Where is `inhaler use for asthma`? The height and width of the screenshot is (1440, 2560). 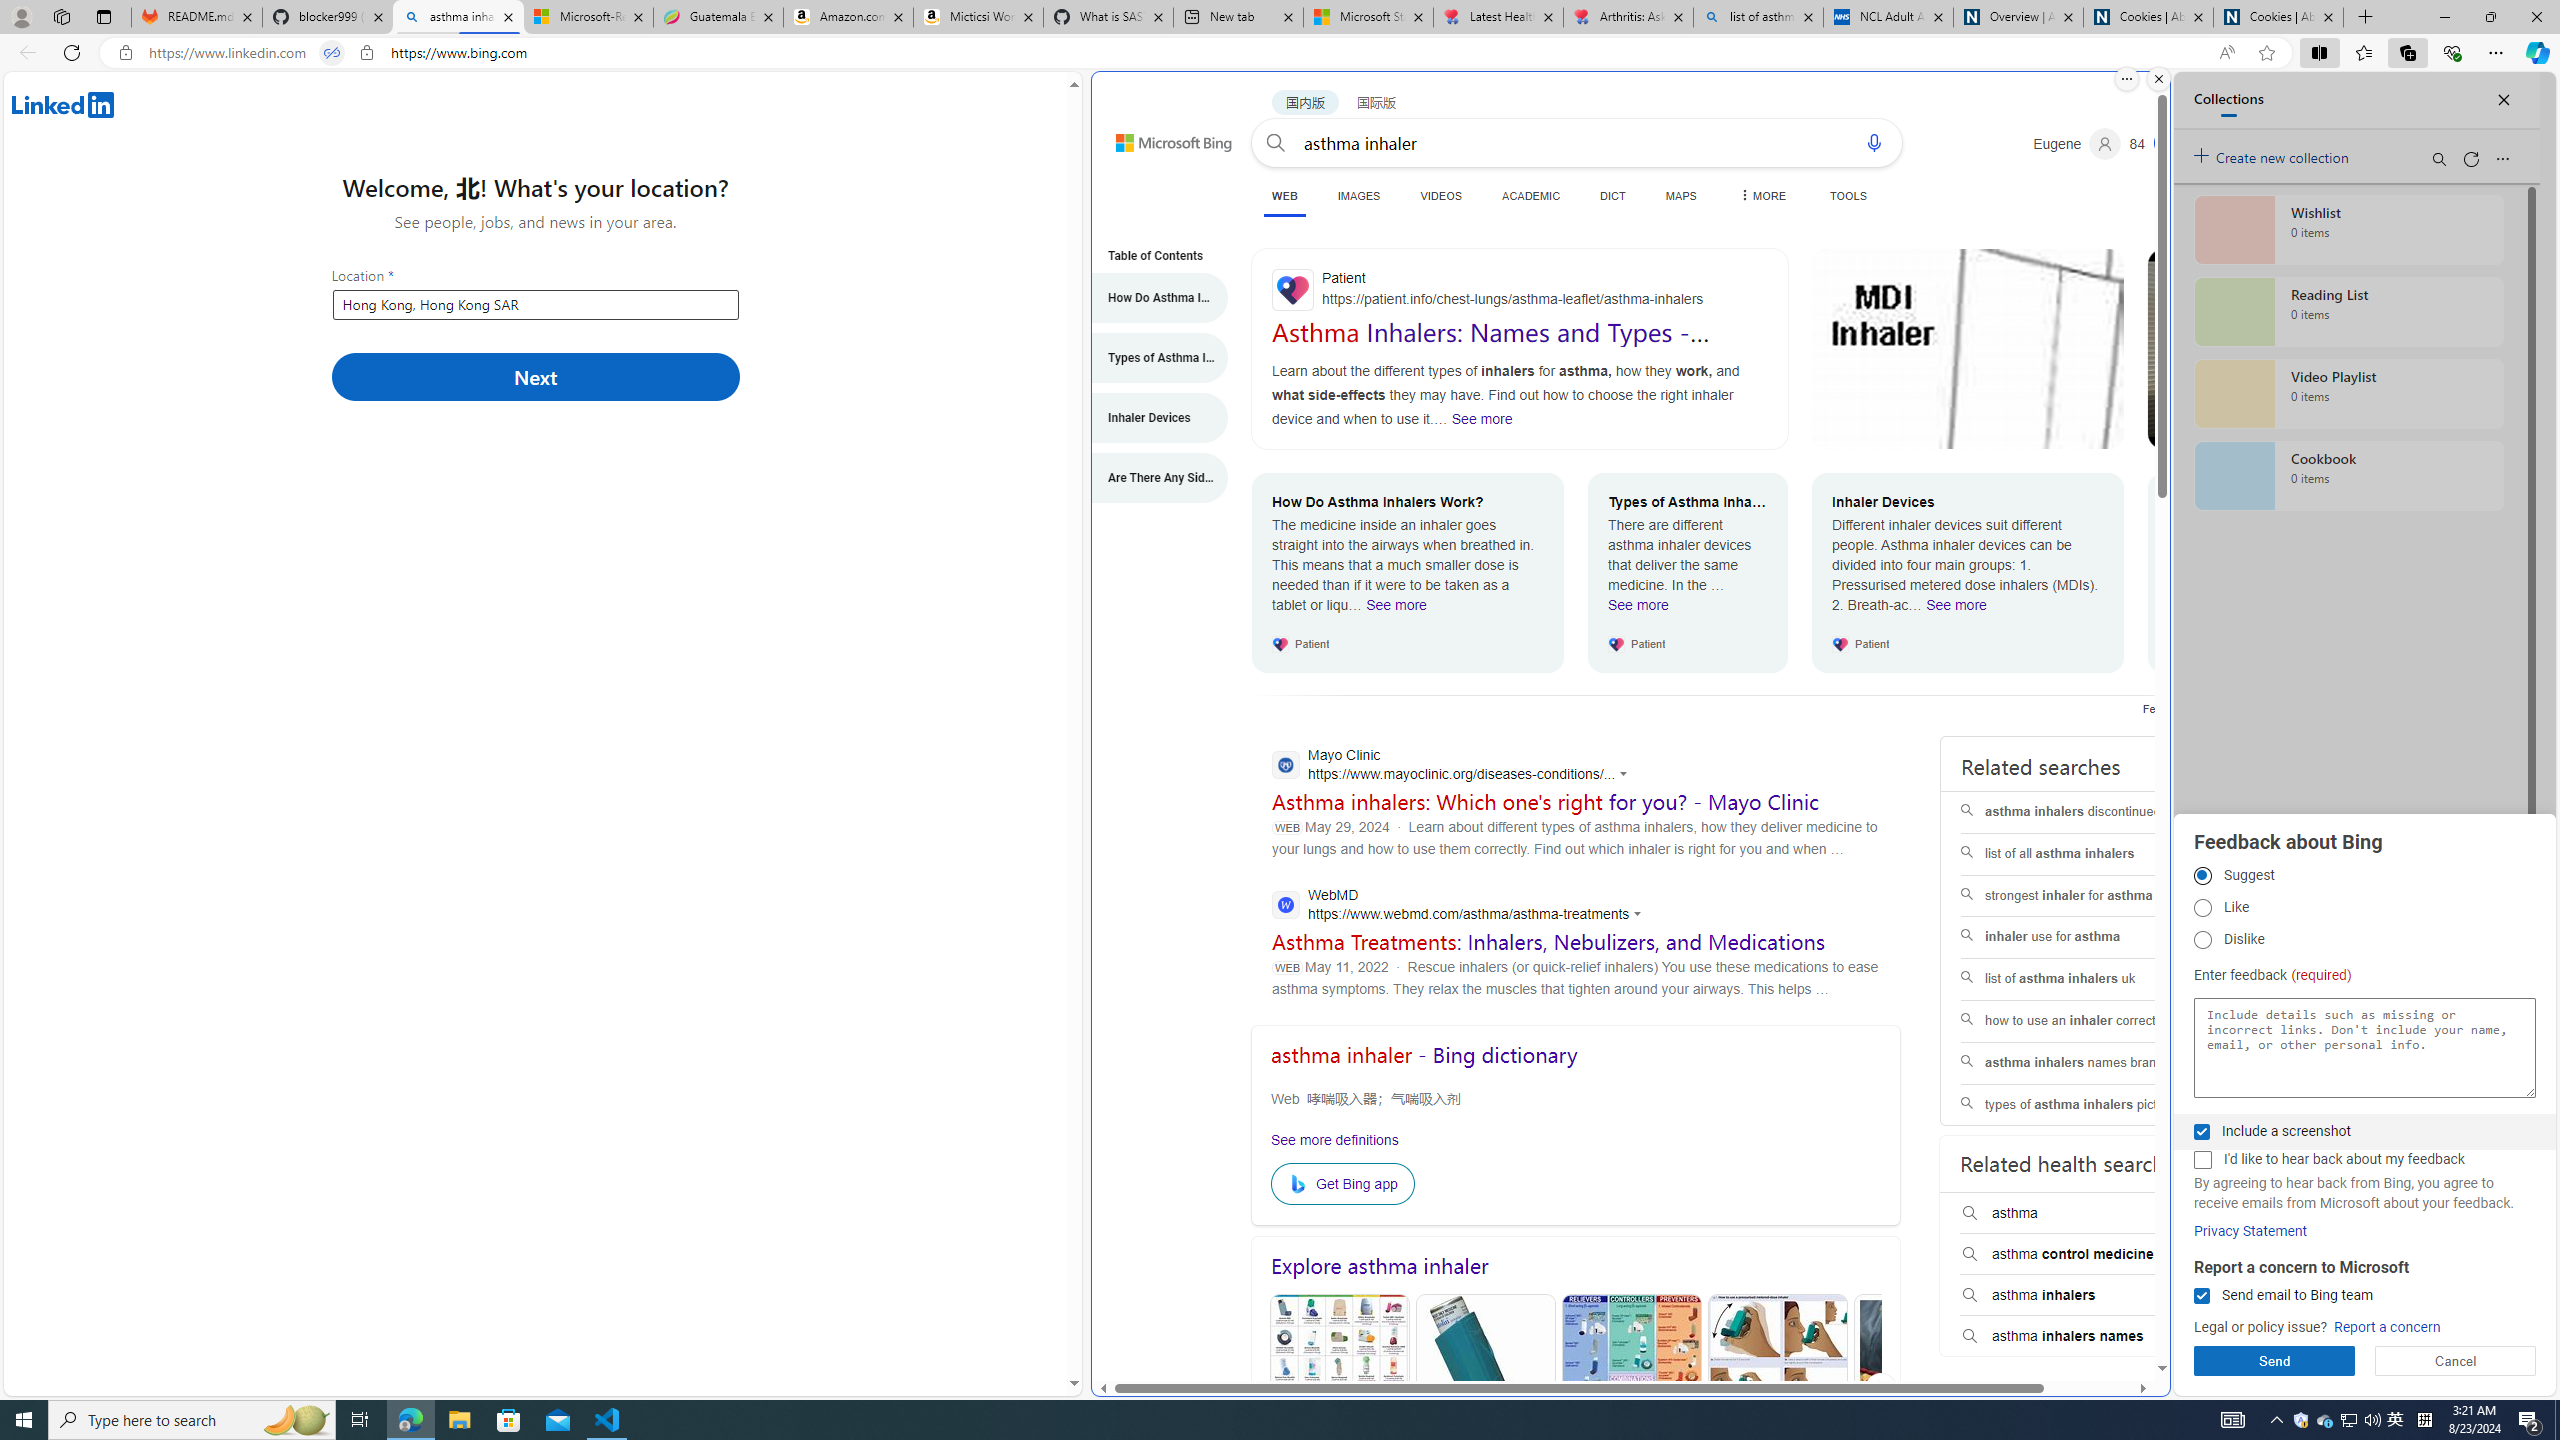
inhaler use for asthma is located at coordinates (2087, 938).